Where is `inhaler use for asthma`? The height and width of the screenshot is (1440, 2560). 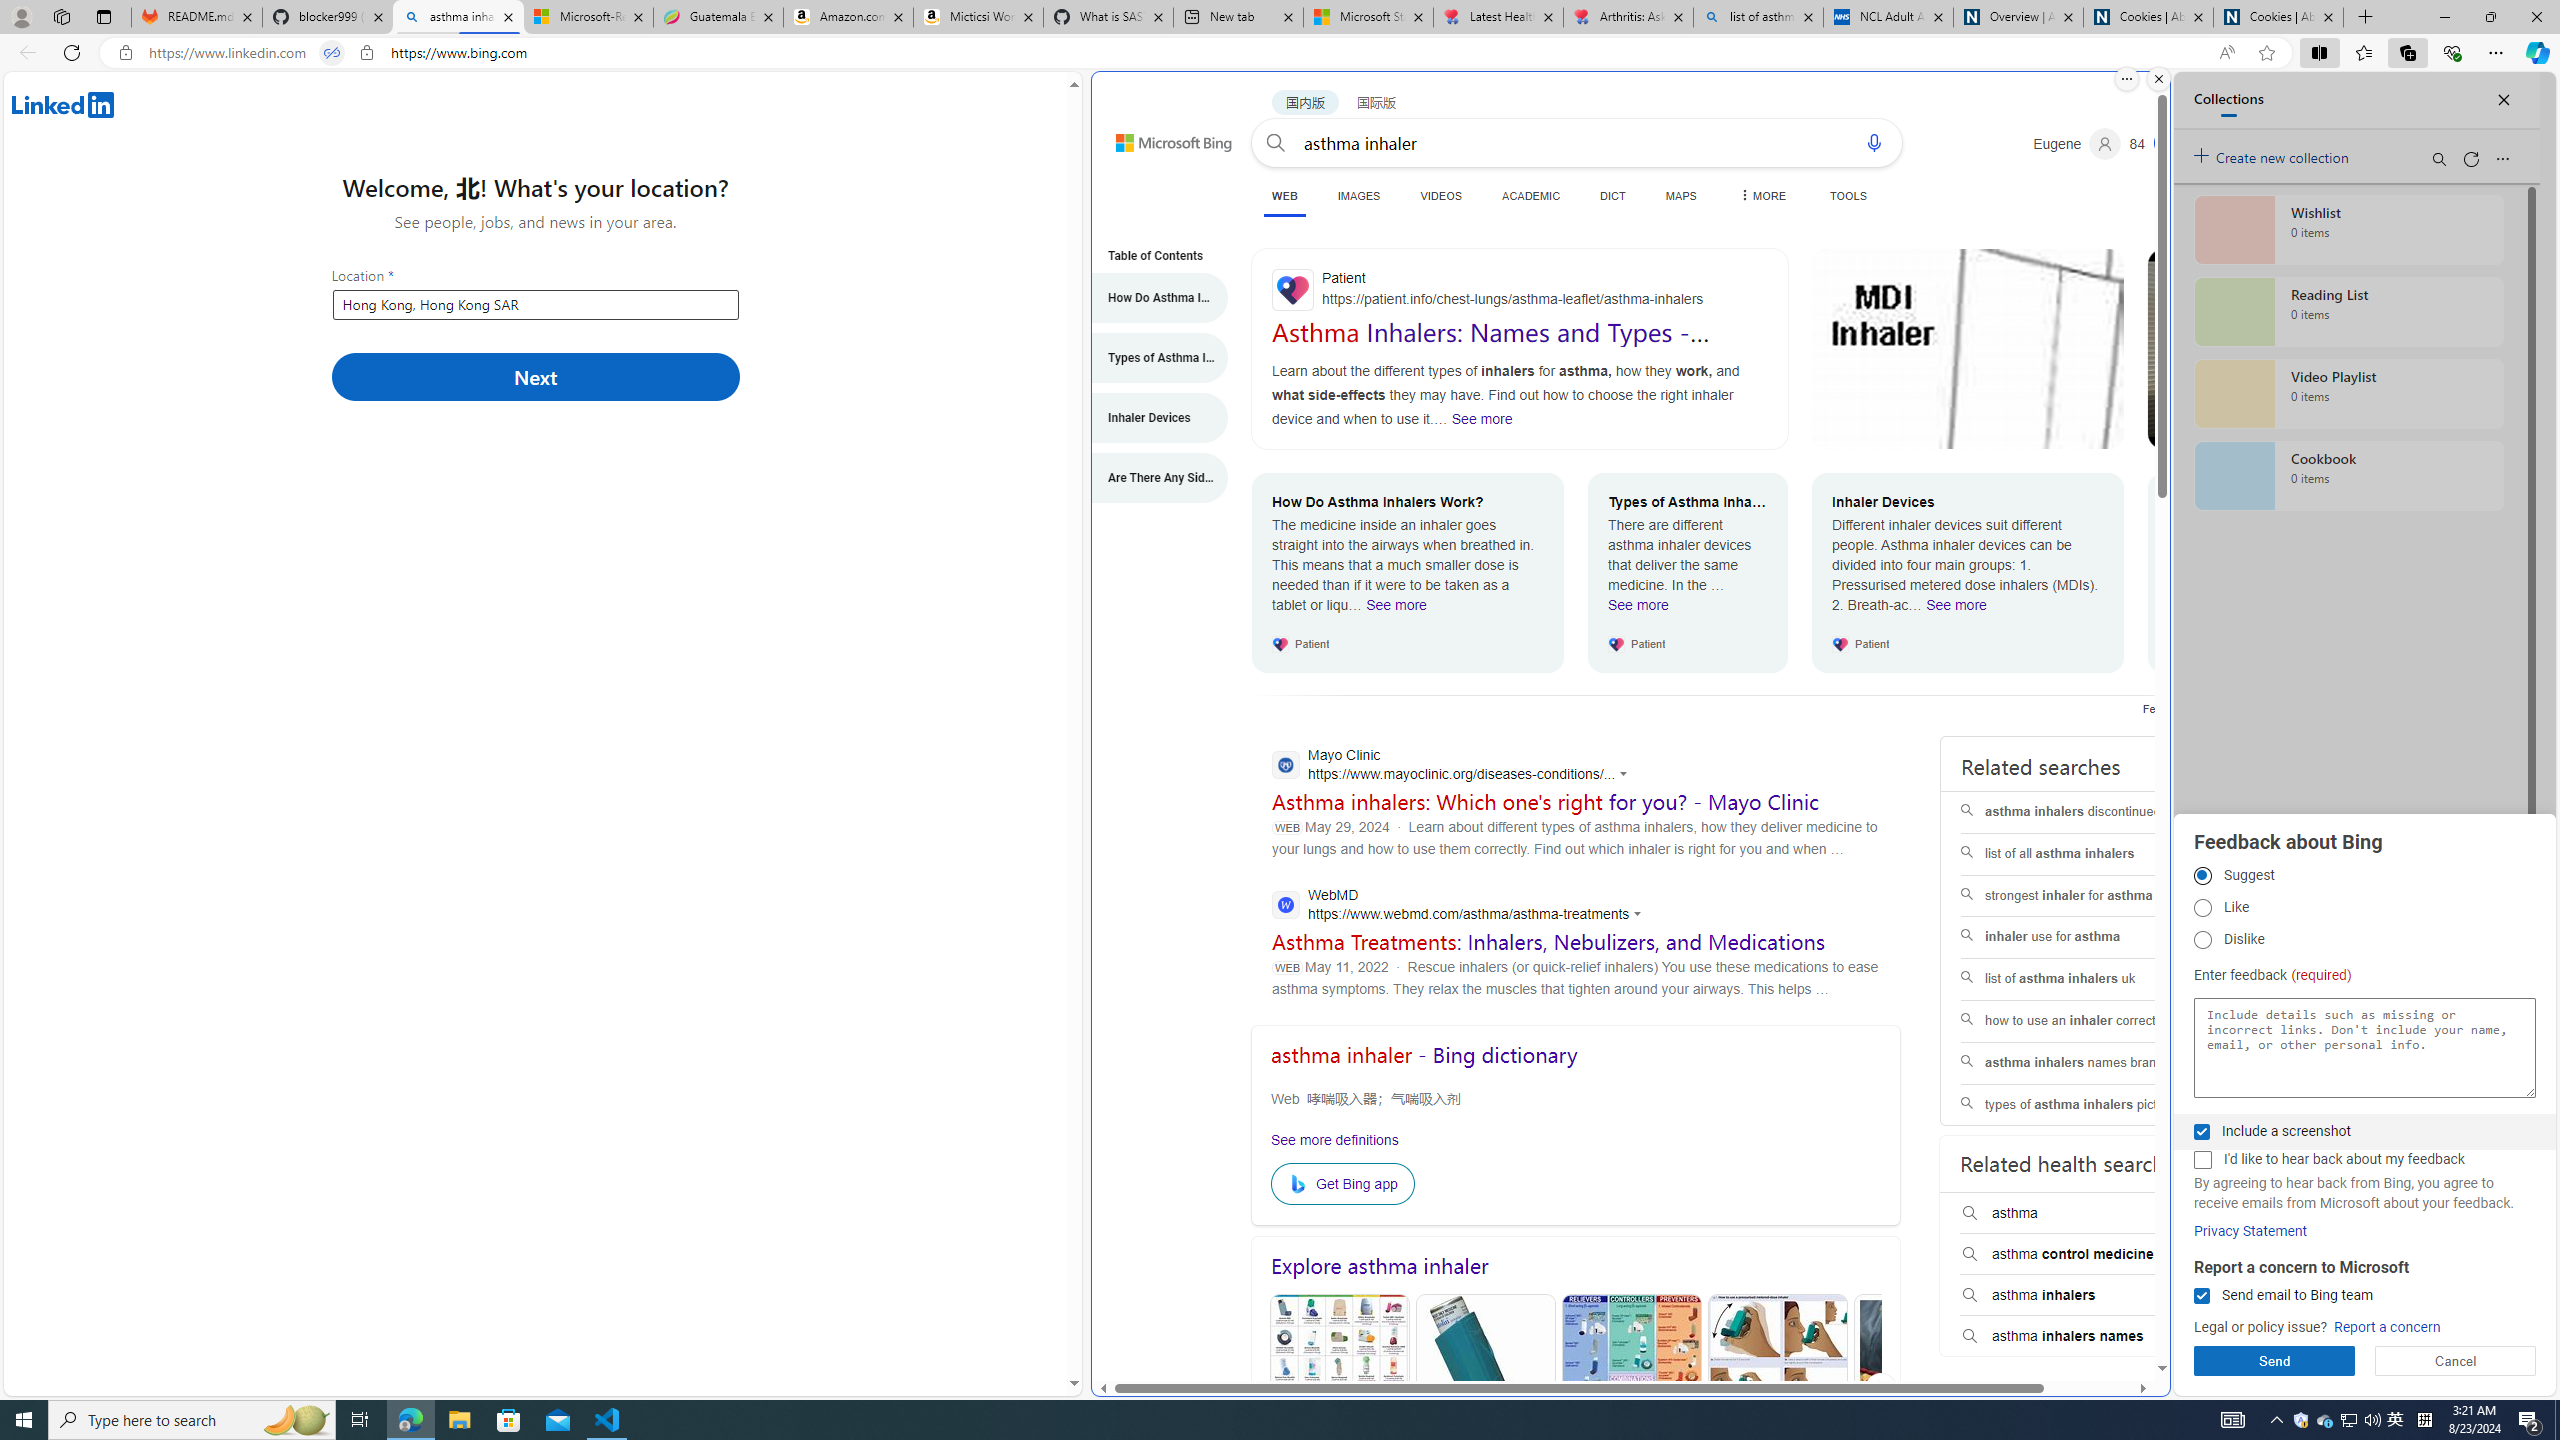
inhaler use for asthma is located at coordinates (2087, 938).